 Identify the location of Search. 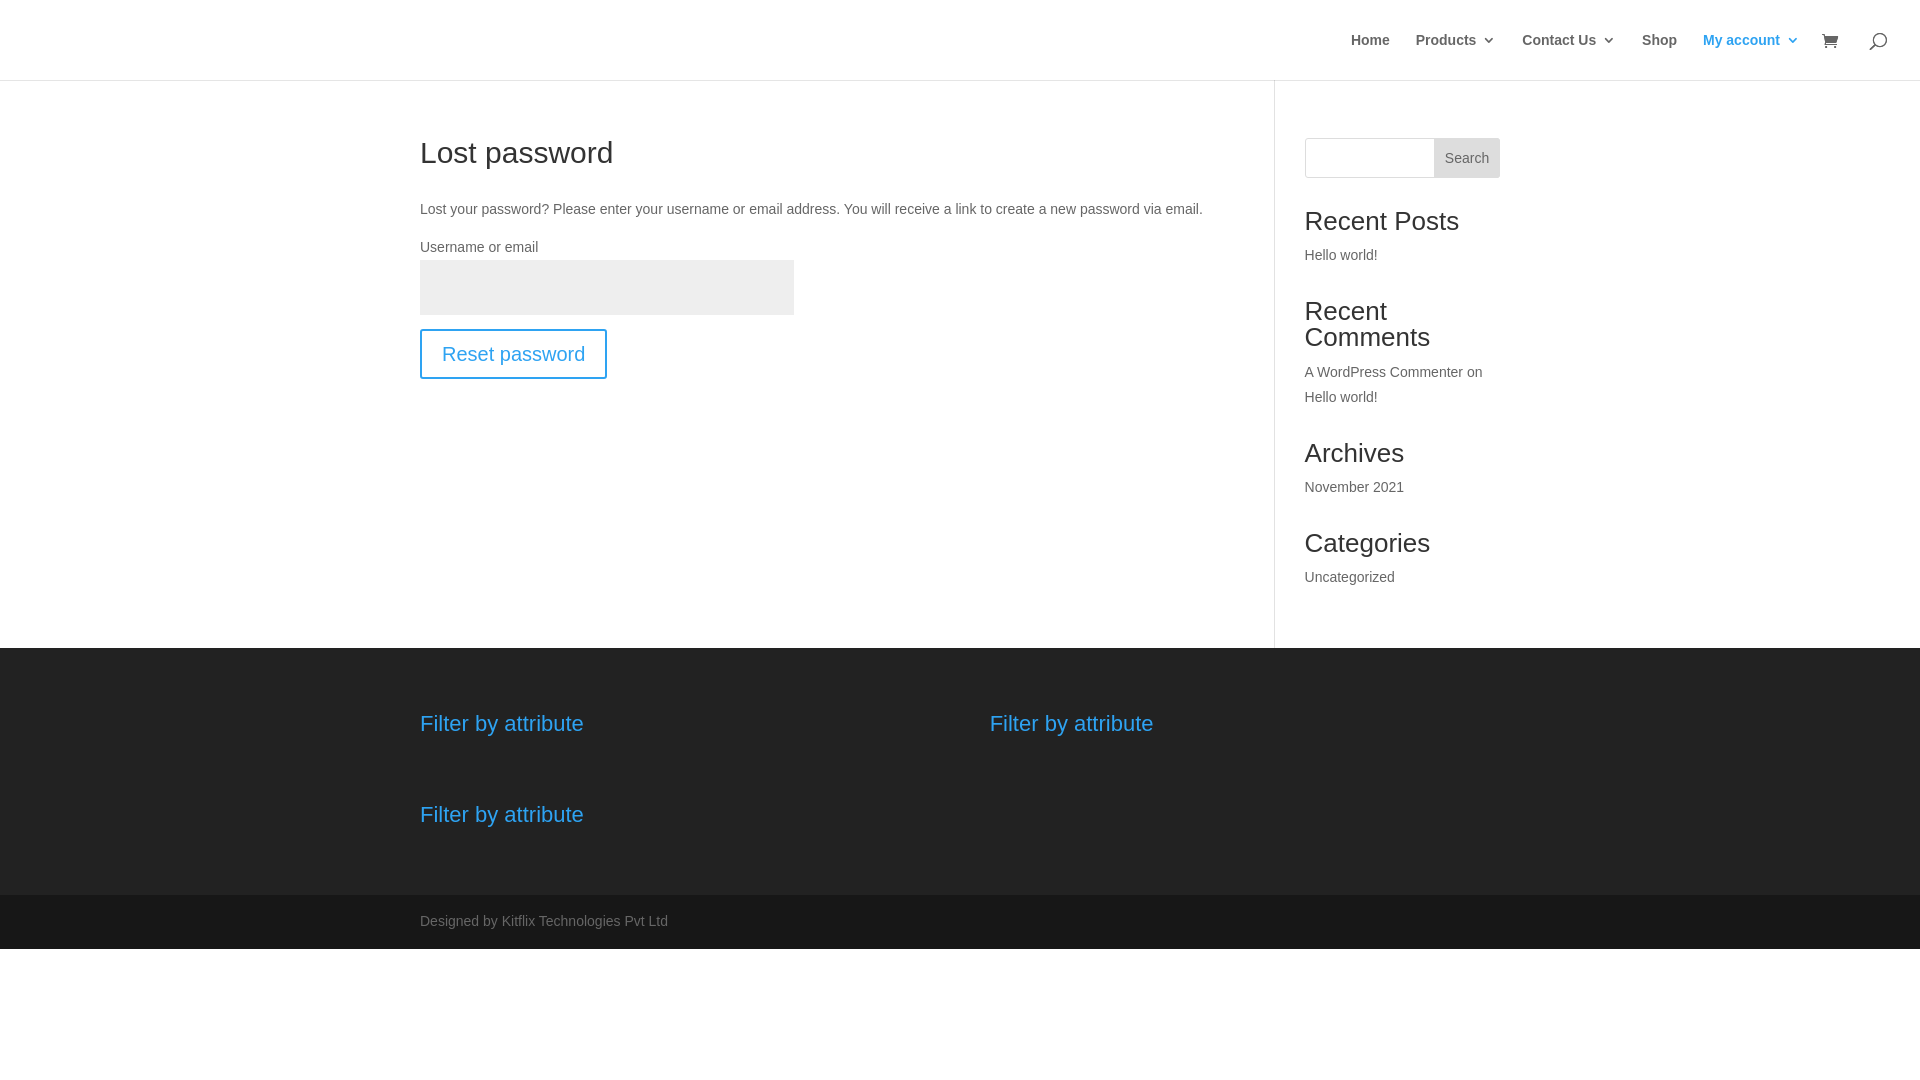
(1467, 158).